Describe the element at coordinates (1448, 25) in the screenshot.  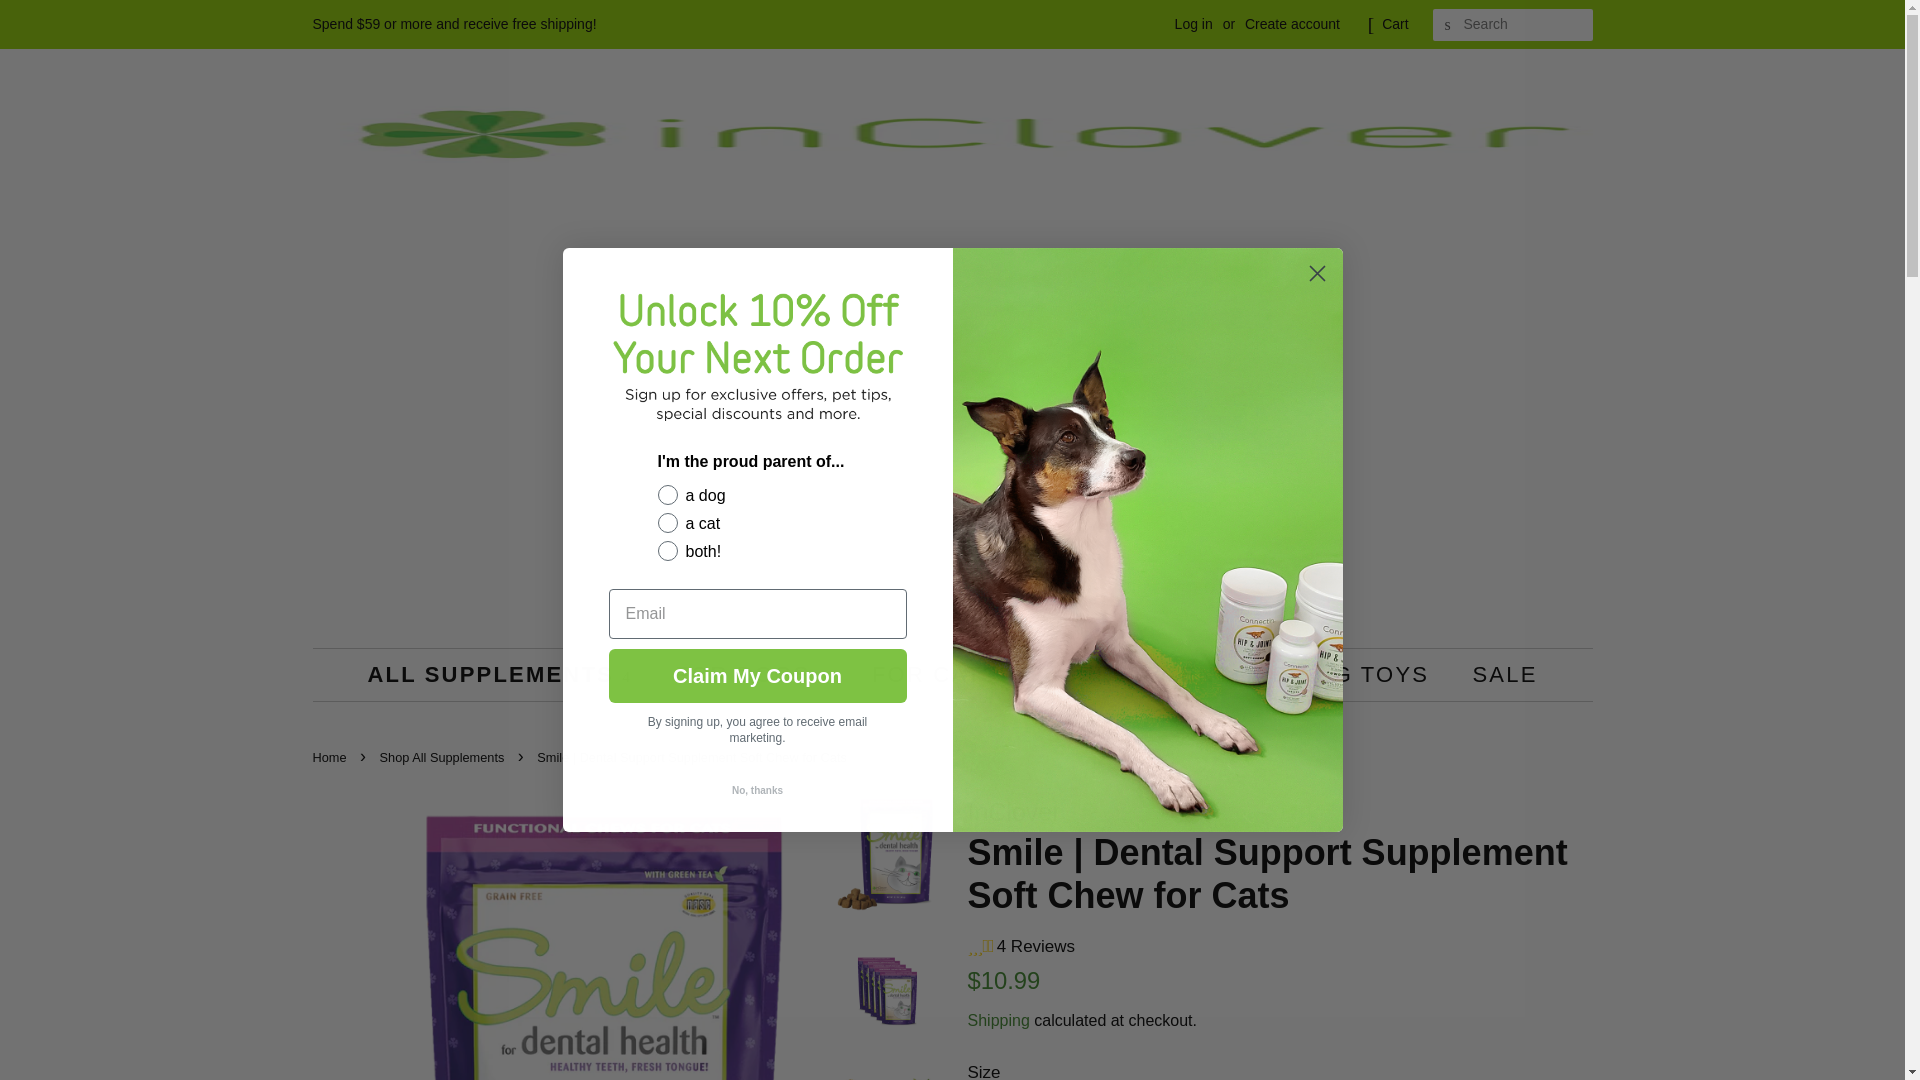
I see `SEARCH` at that location.